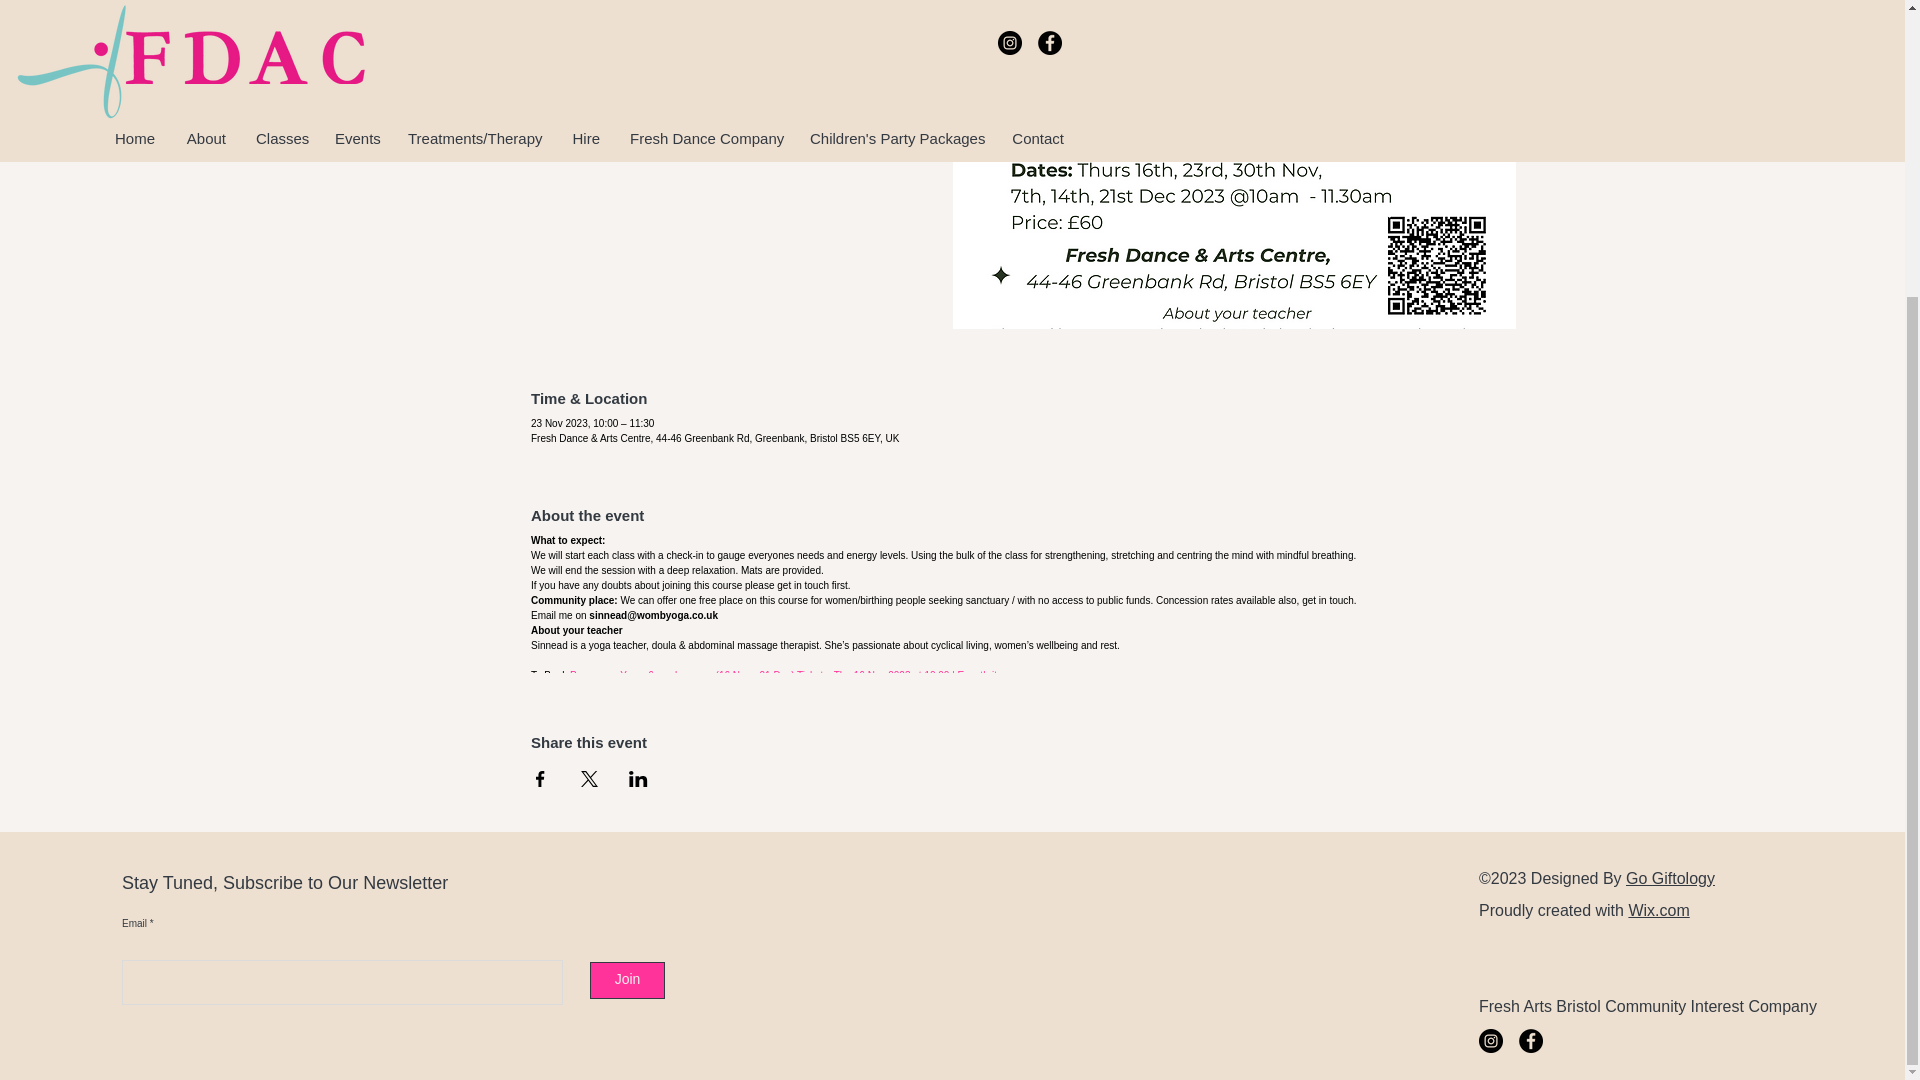 Image resolution: width=1920 pixels, height=1080 pixels. I want to click on Go Giftology, so click(1670, 878).